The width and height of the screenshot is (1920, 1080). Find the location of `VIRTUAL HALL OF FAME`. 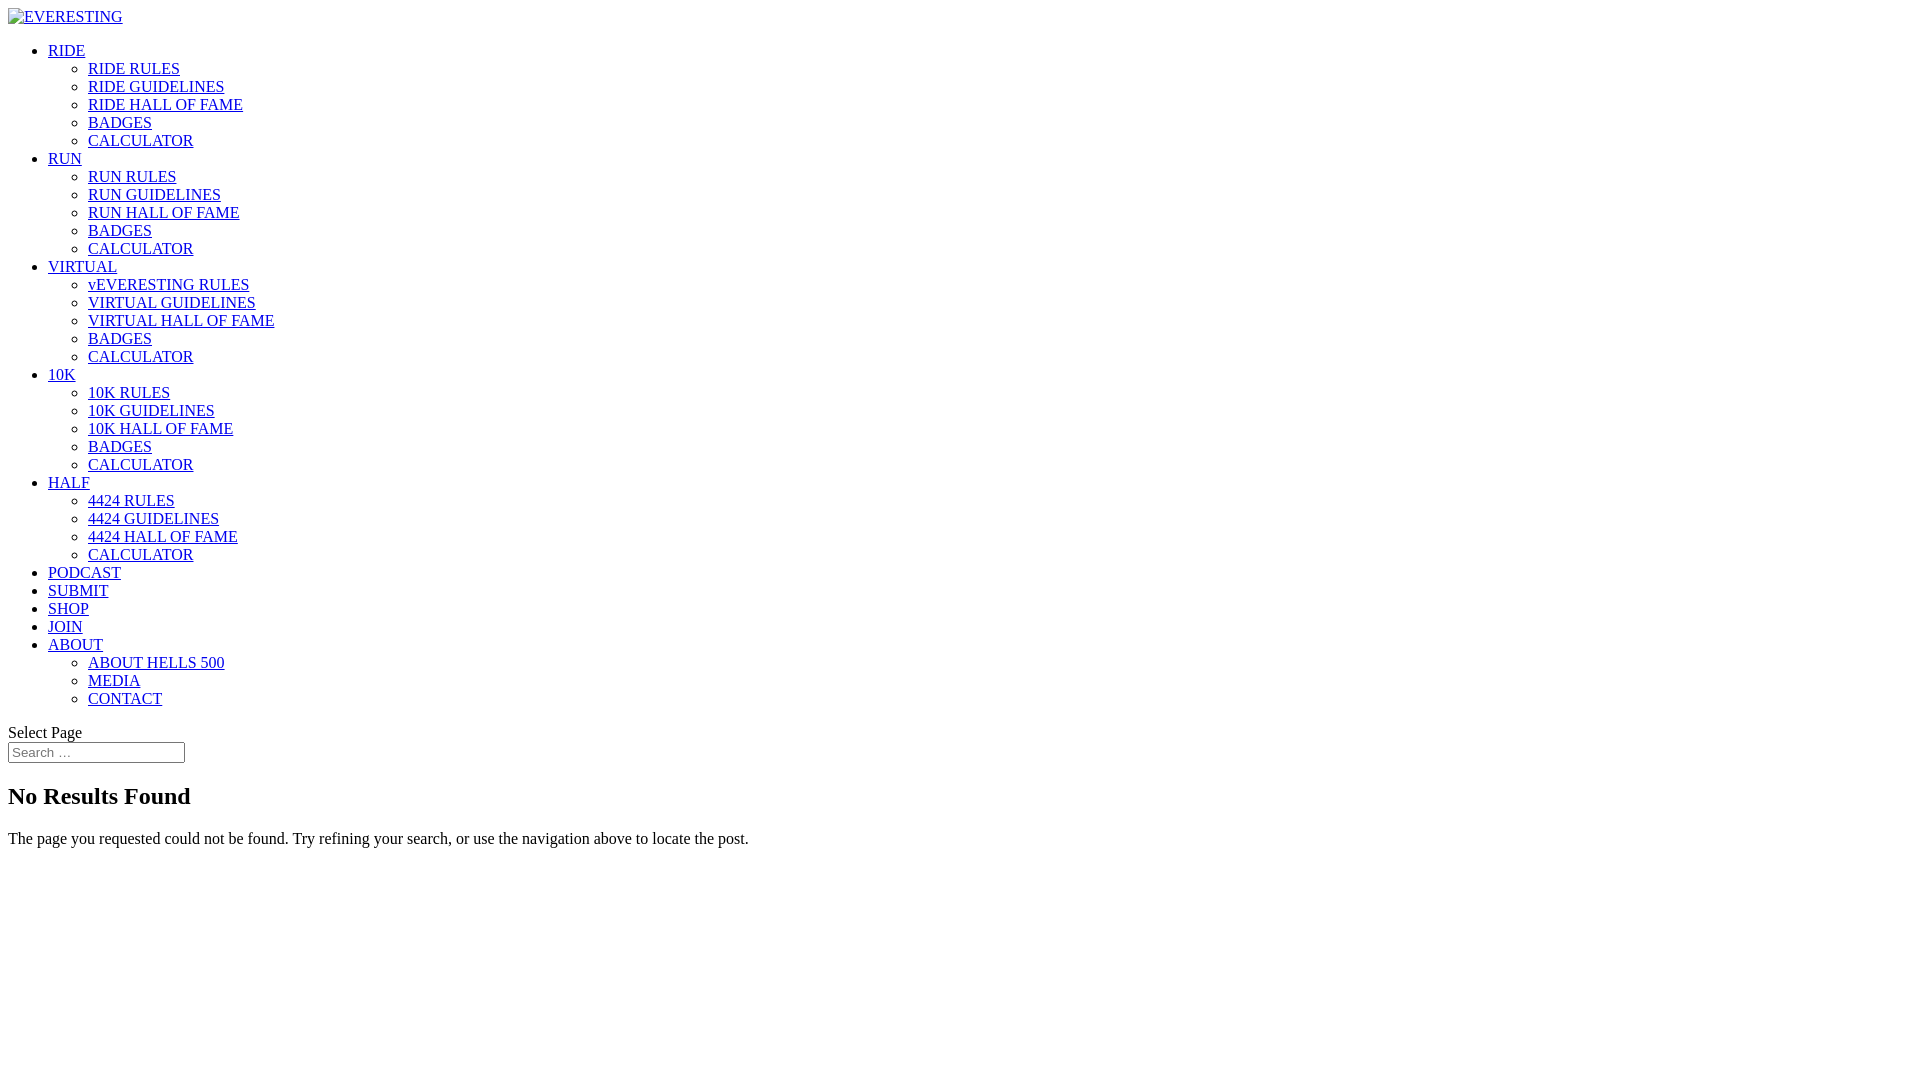

VIRTUAL HALL OF FAME is located at coordinates (181, 320).